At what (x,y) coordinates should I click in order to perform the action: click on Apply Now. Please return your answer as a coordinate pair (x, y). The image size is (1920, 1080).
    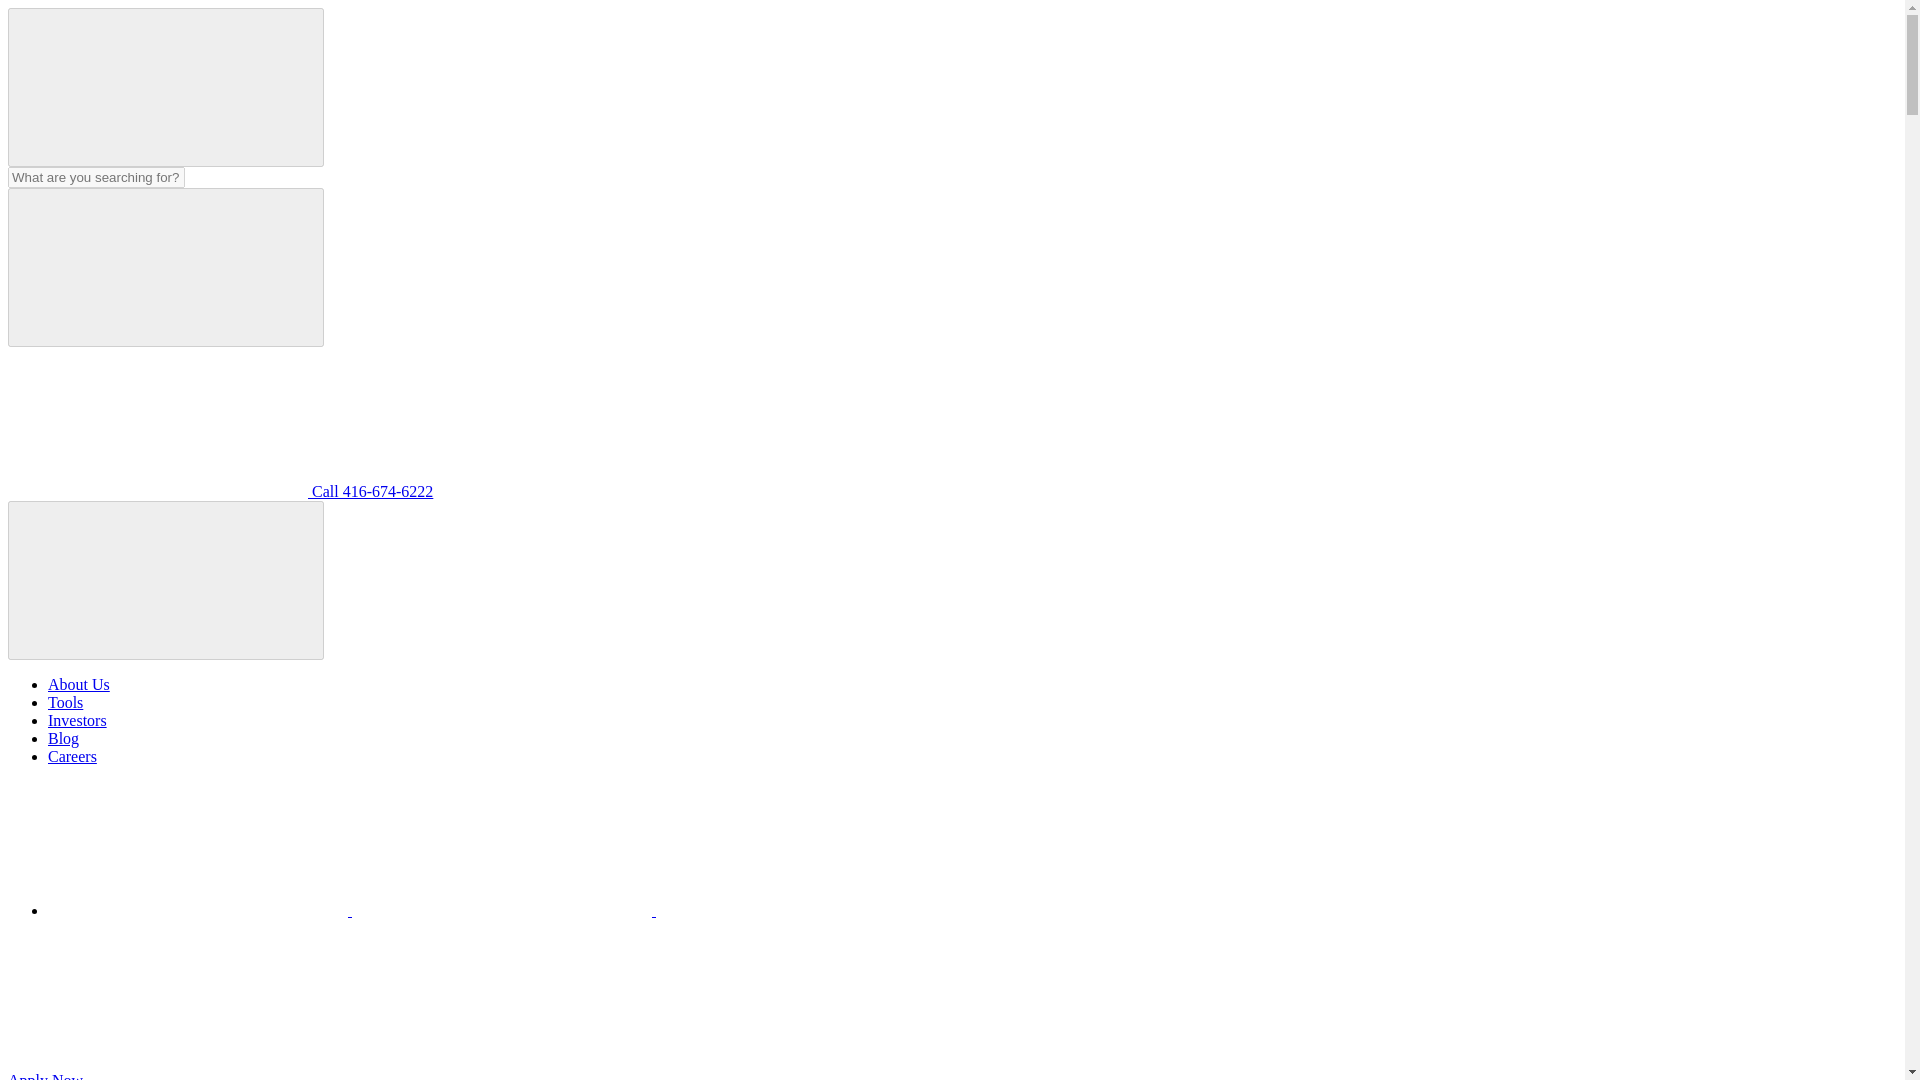
    Looking at the image, I should click on (197, 1076).